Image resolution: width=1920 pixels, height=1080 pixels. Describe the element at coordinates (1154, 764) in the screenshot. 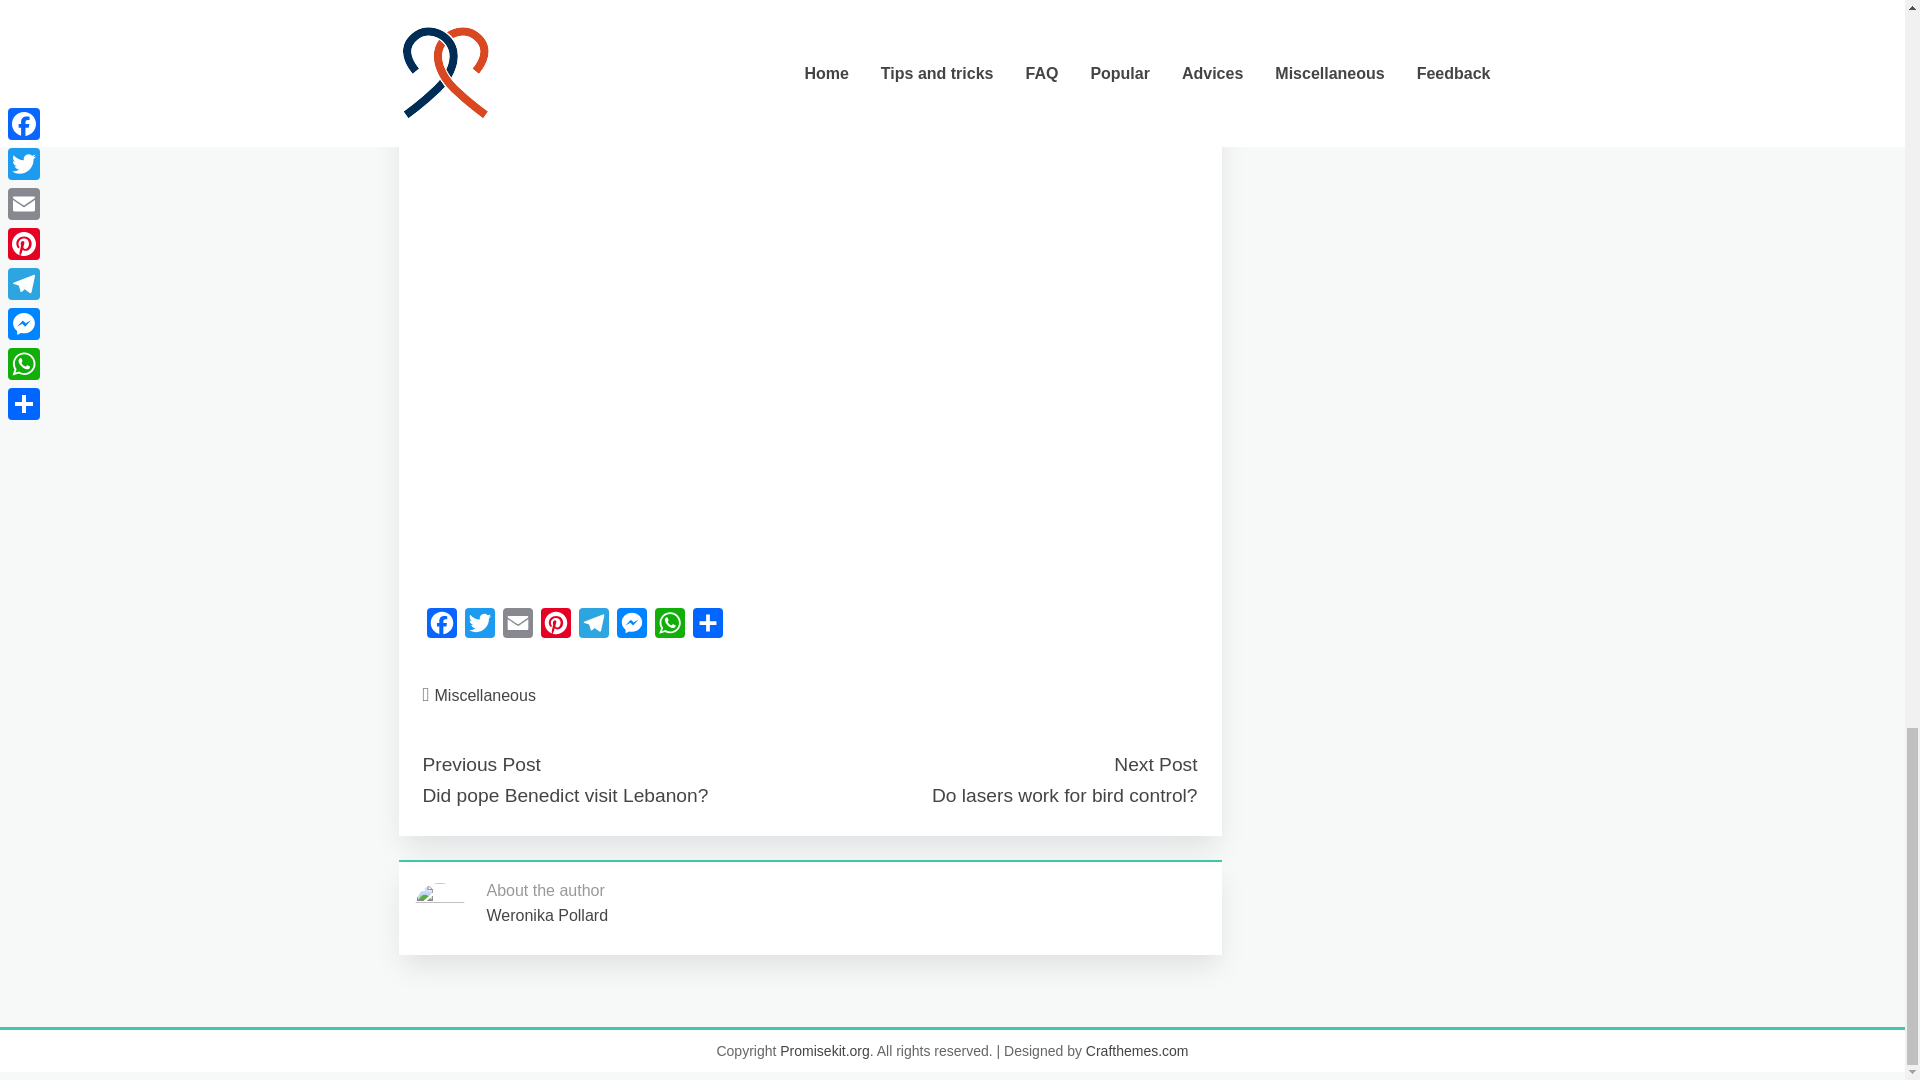

I see `Next Post` at that location.